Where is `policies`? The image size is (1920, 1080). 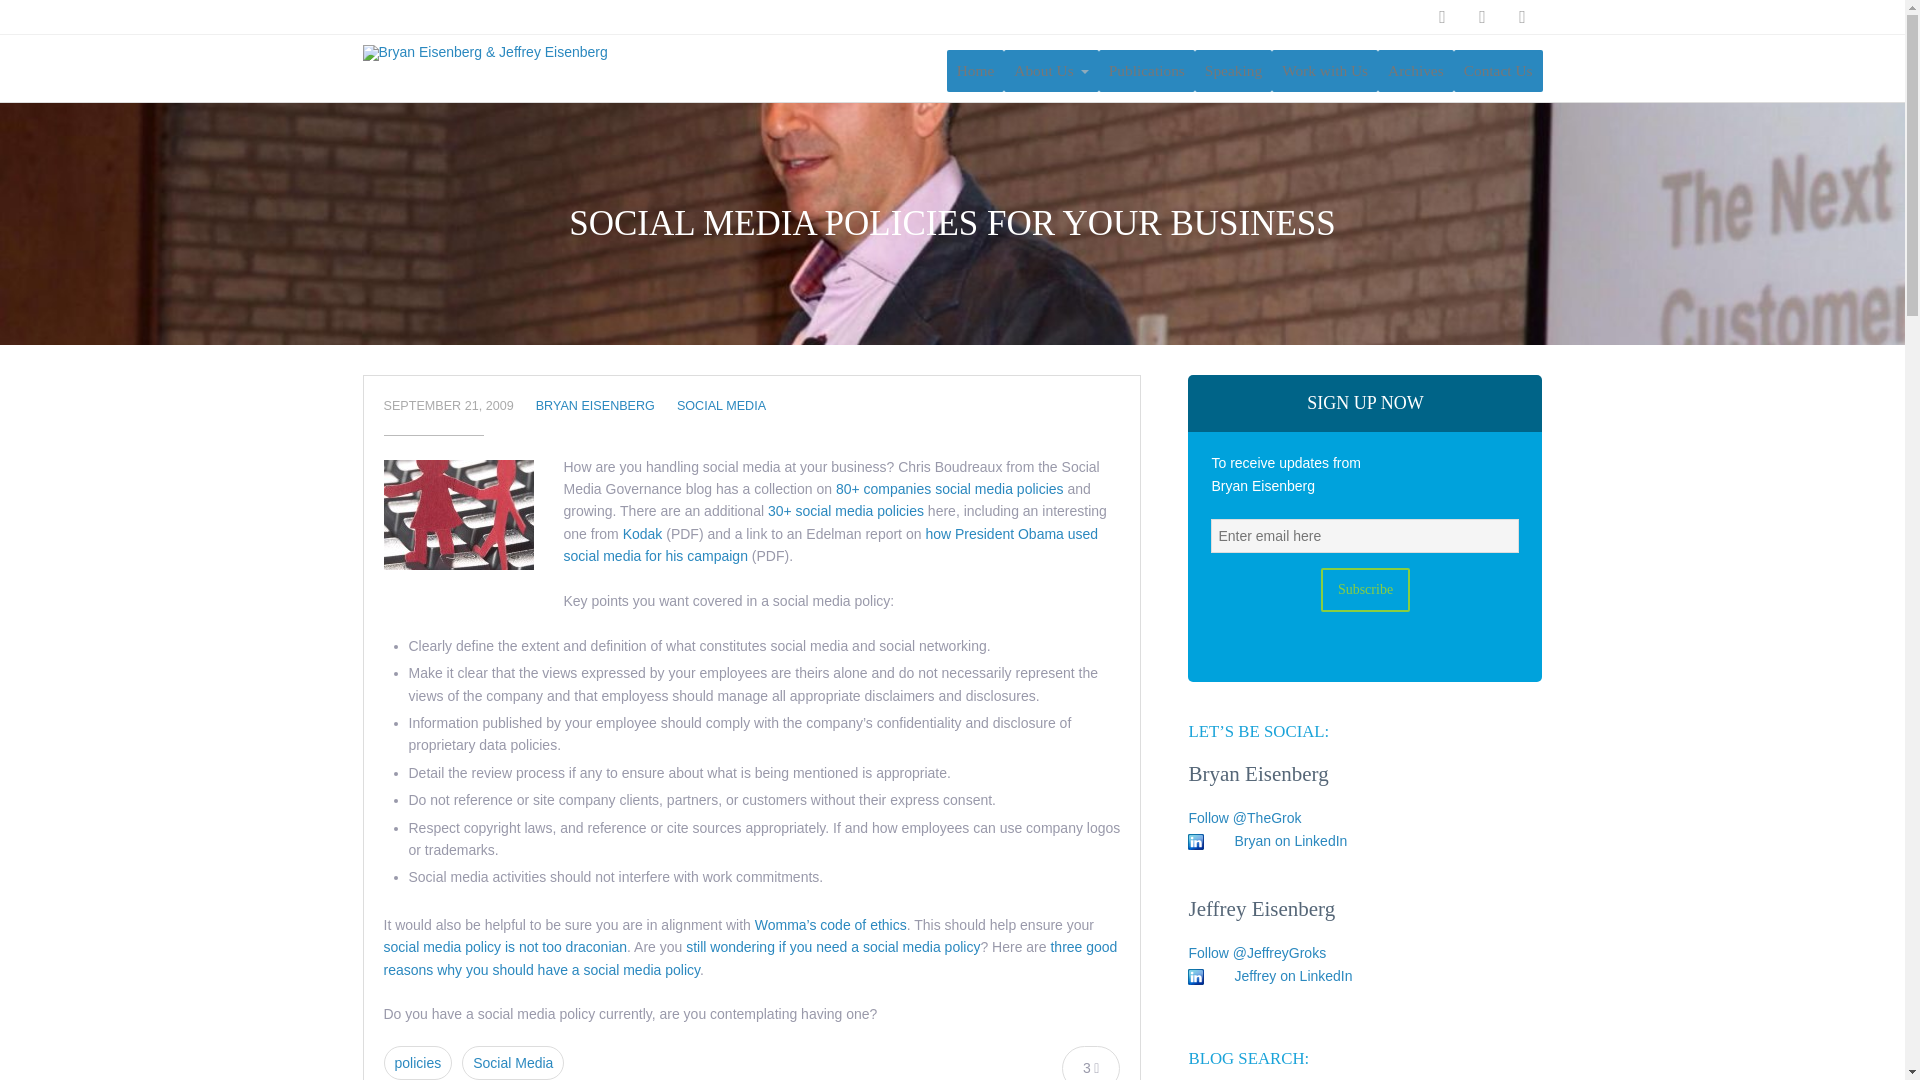 policies is located at coordinates (418, 1063).